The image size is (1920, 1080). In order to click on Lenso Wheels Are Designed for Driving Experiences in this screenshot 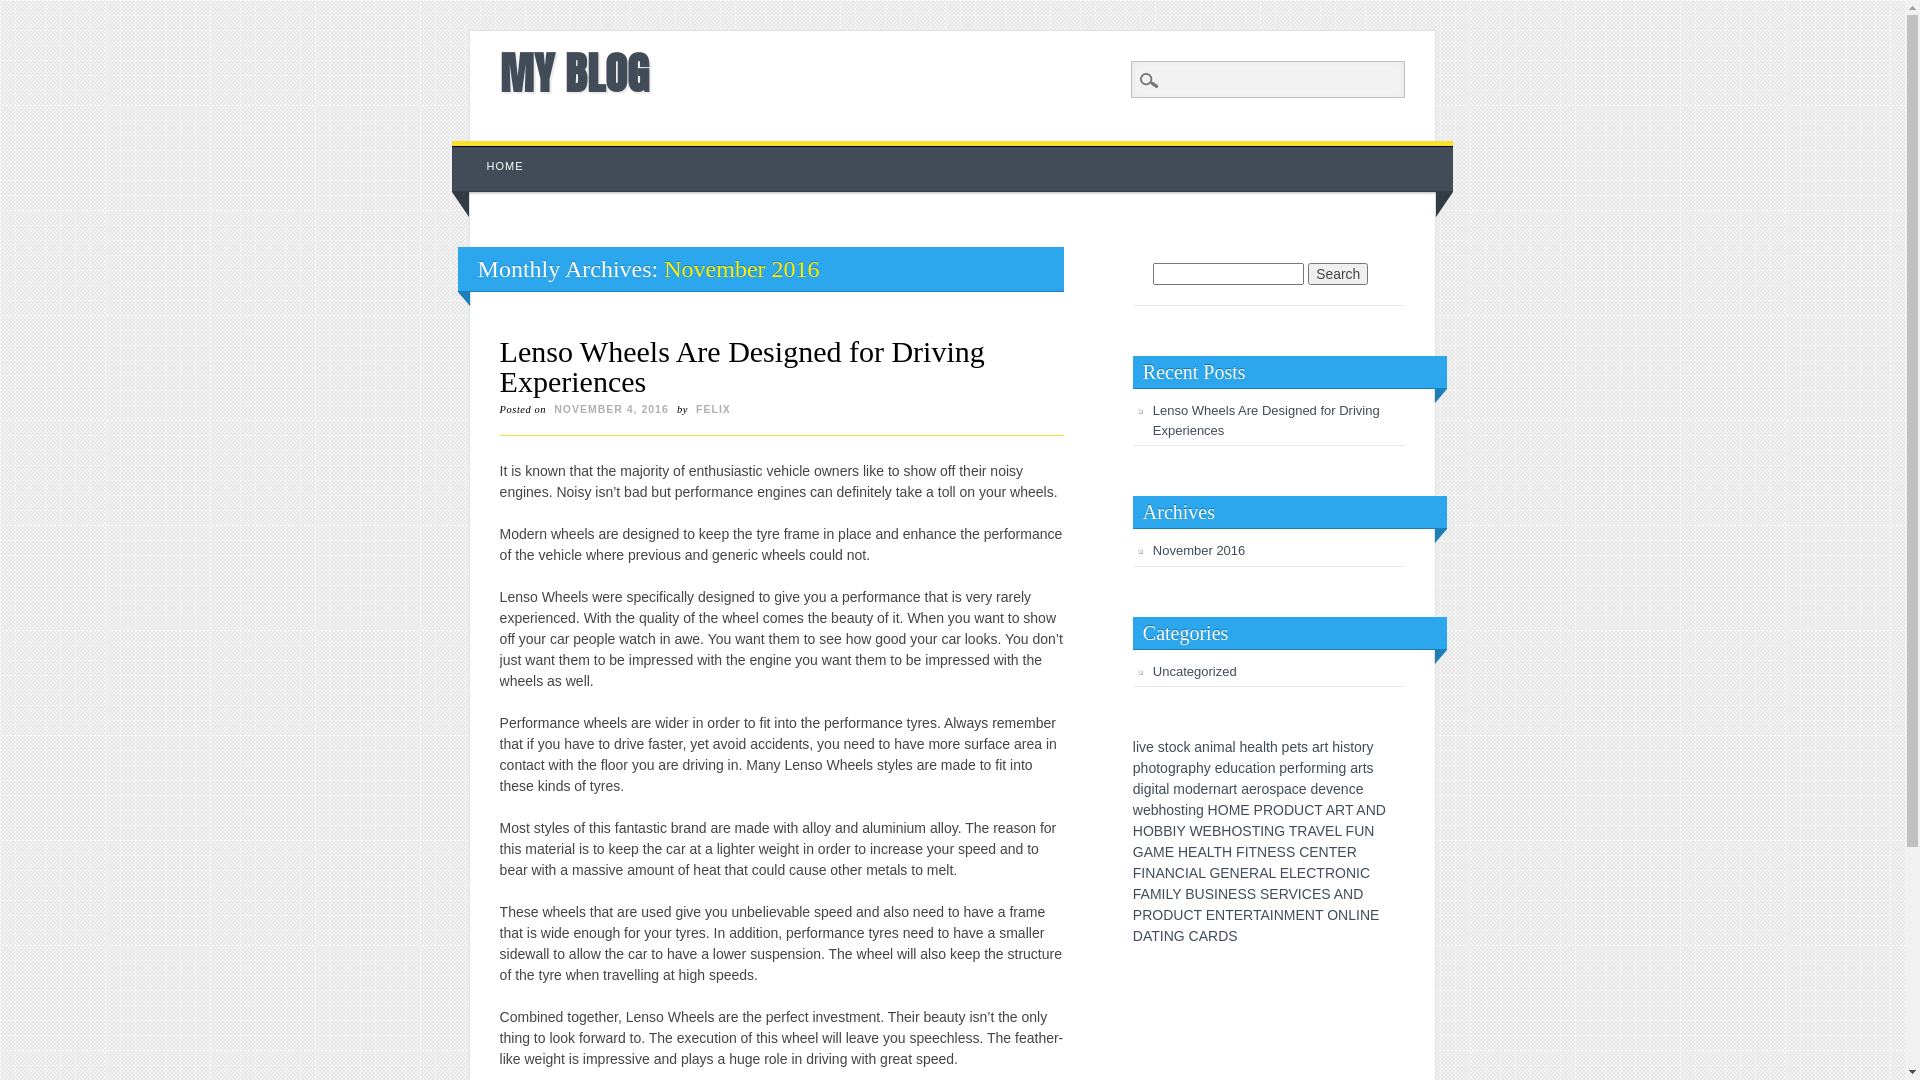, I will do `click(1266, 420)`.